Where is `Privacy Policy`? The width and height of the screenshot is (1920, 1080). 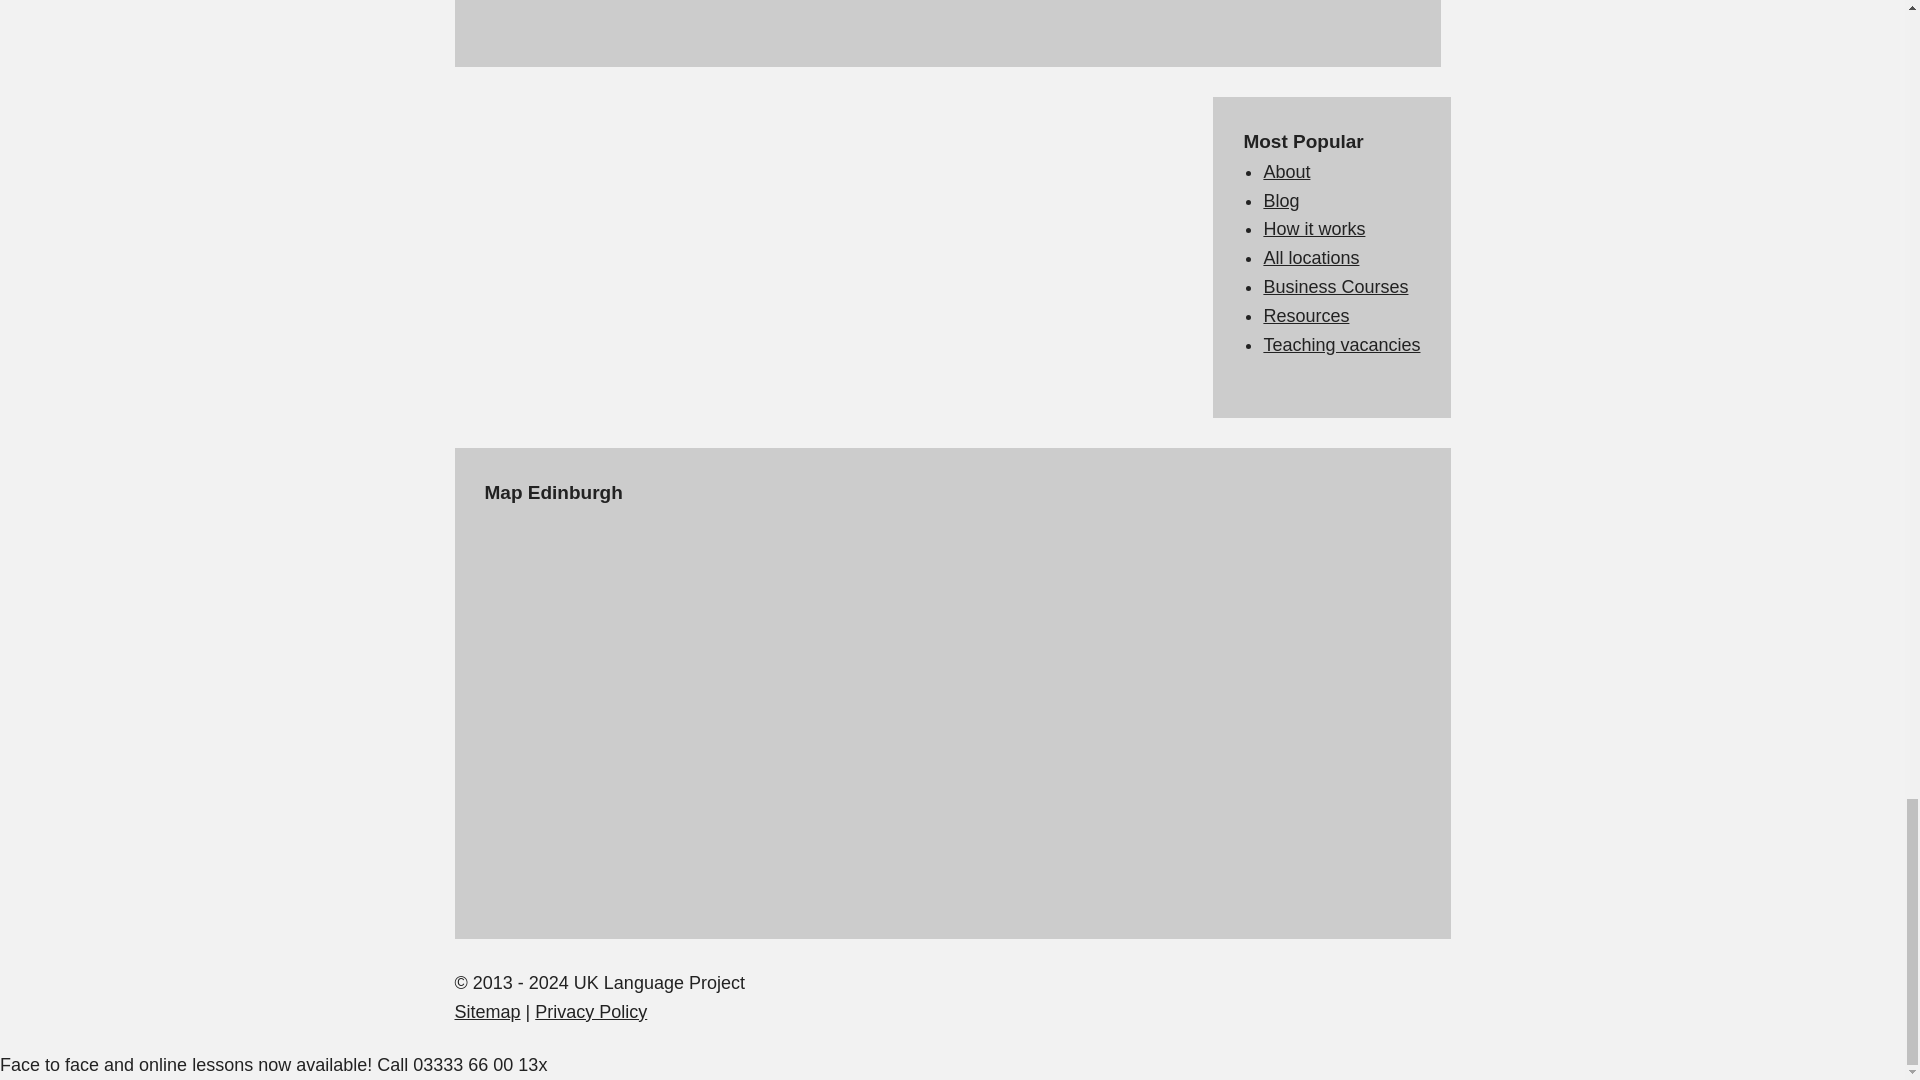 Privacy Policy is located at coordinates (591, 1012).